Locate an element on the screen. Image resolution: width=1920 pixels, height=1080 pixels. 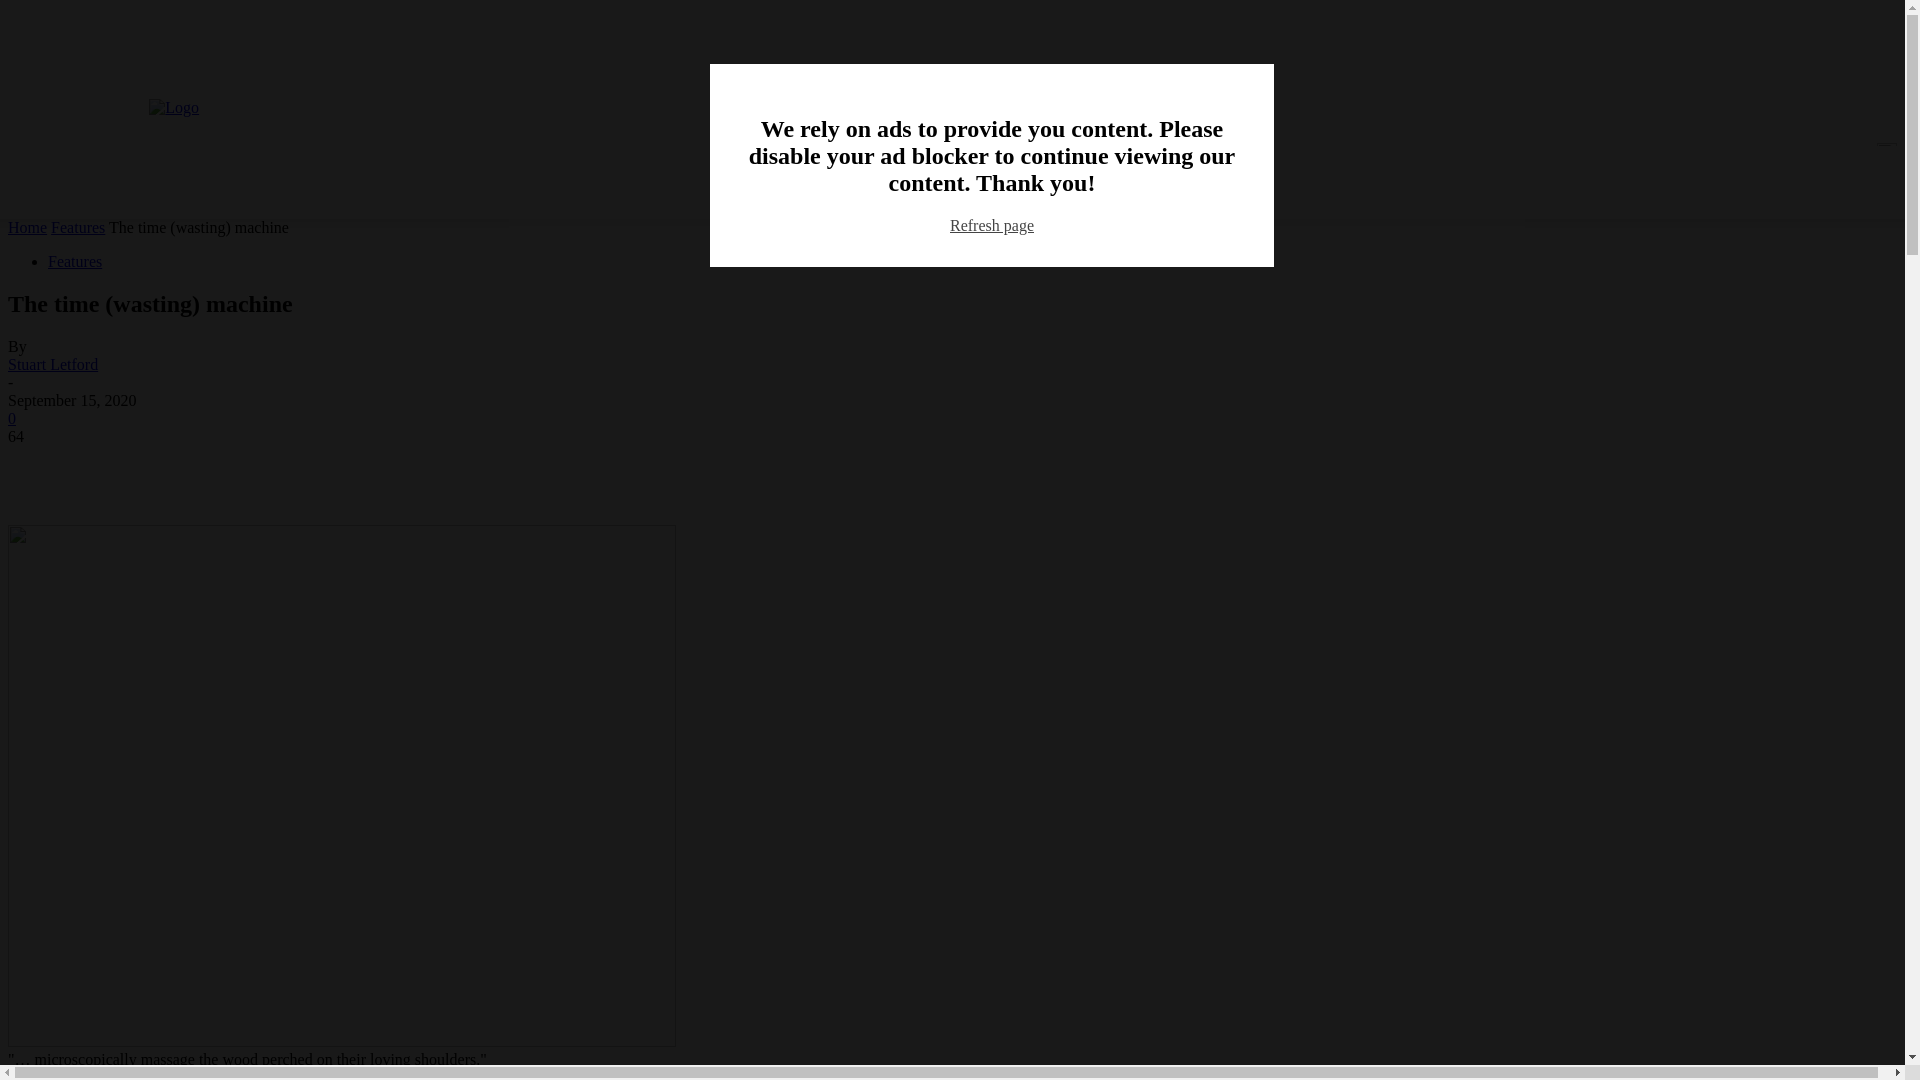
SCENE AROUND is located at coordinates (1742, 242).